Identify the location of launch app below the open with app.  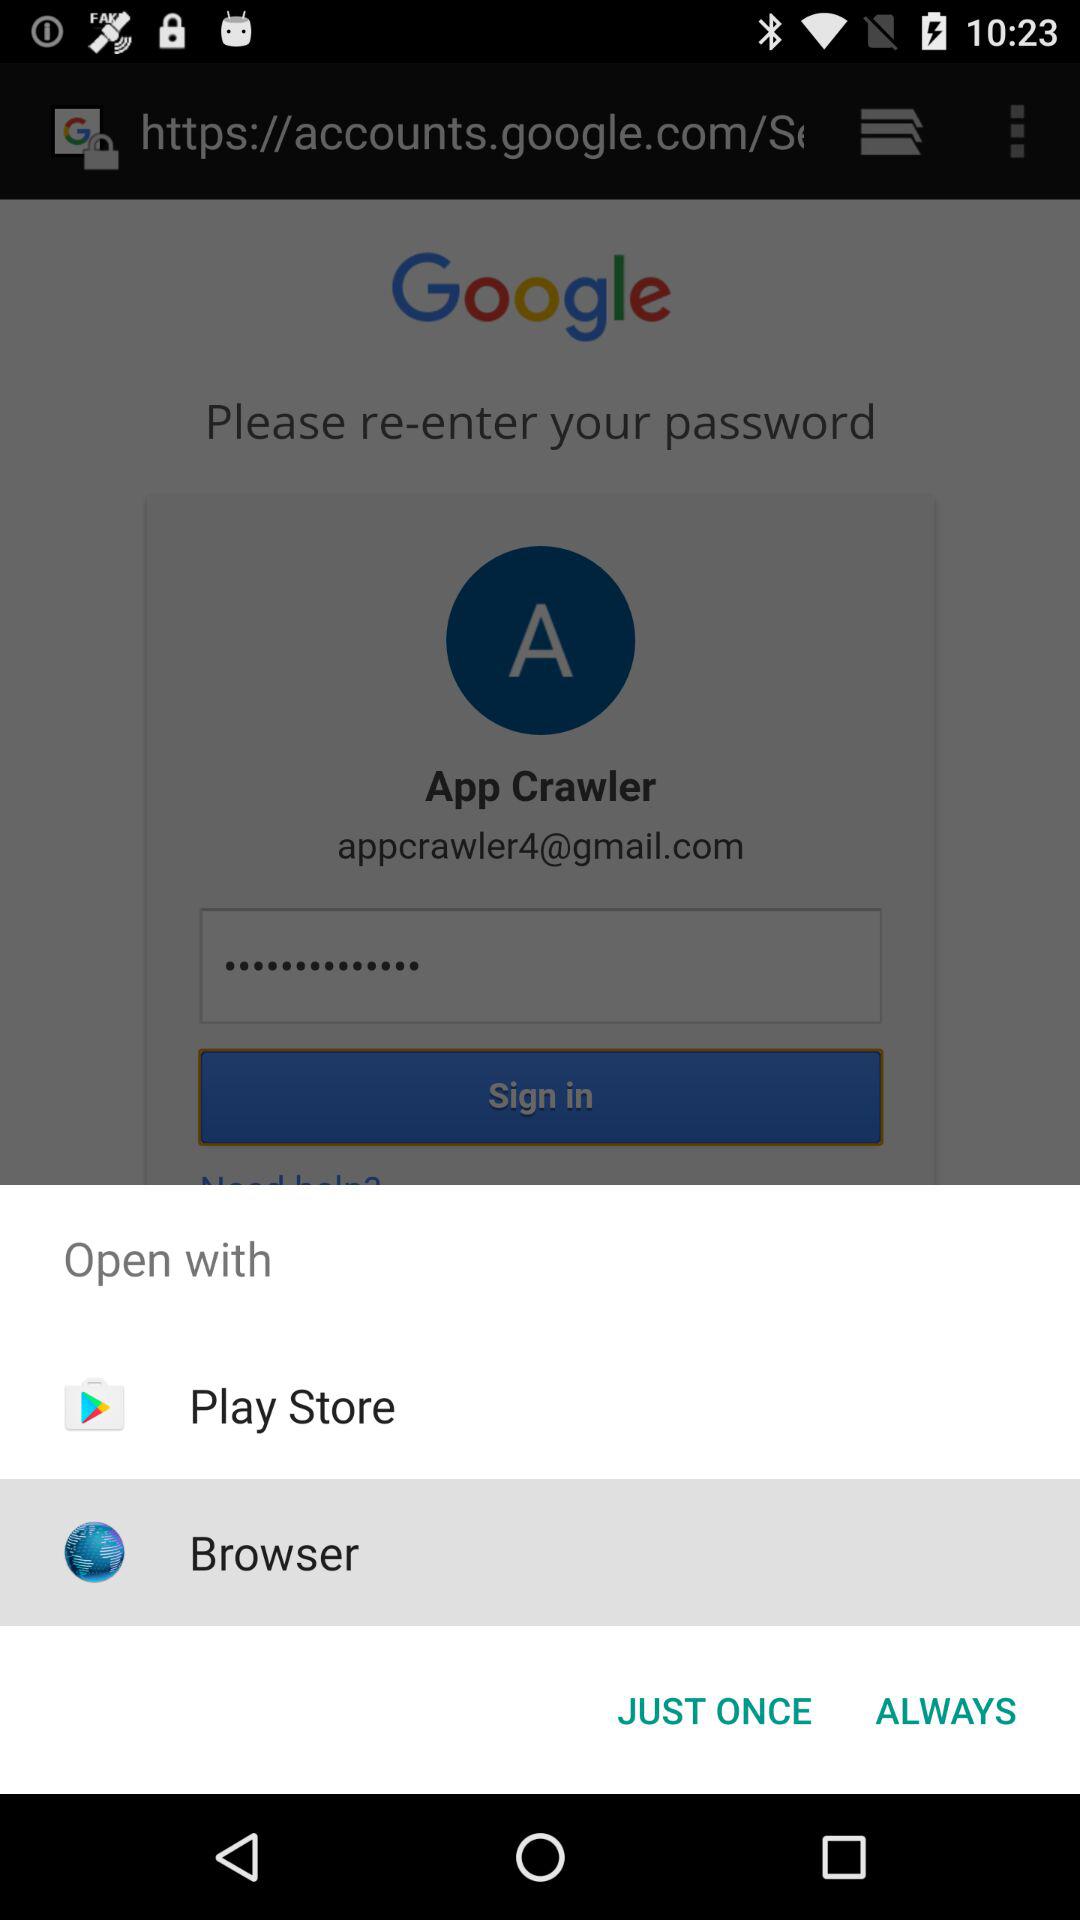
(946, 1710).